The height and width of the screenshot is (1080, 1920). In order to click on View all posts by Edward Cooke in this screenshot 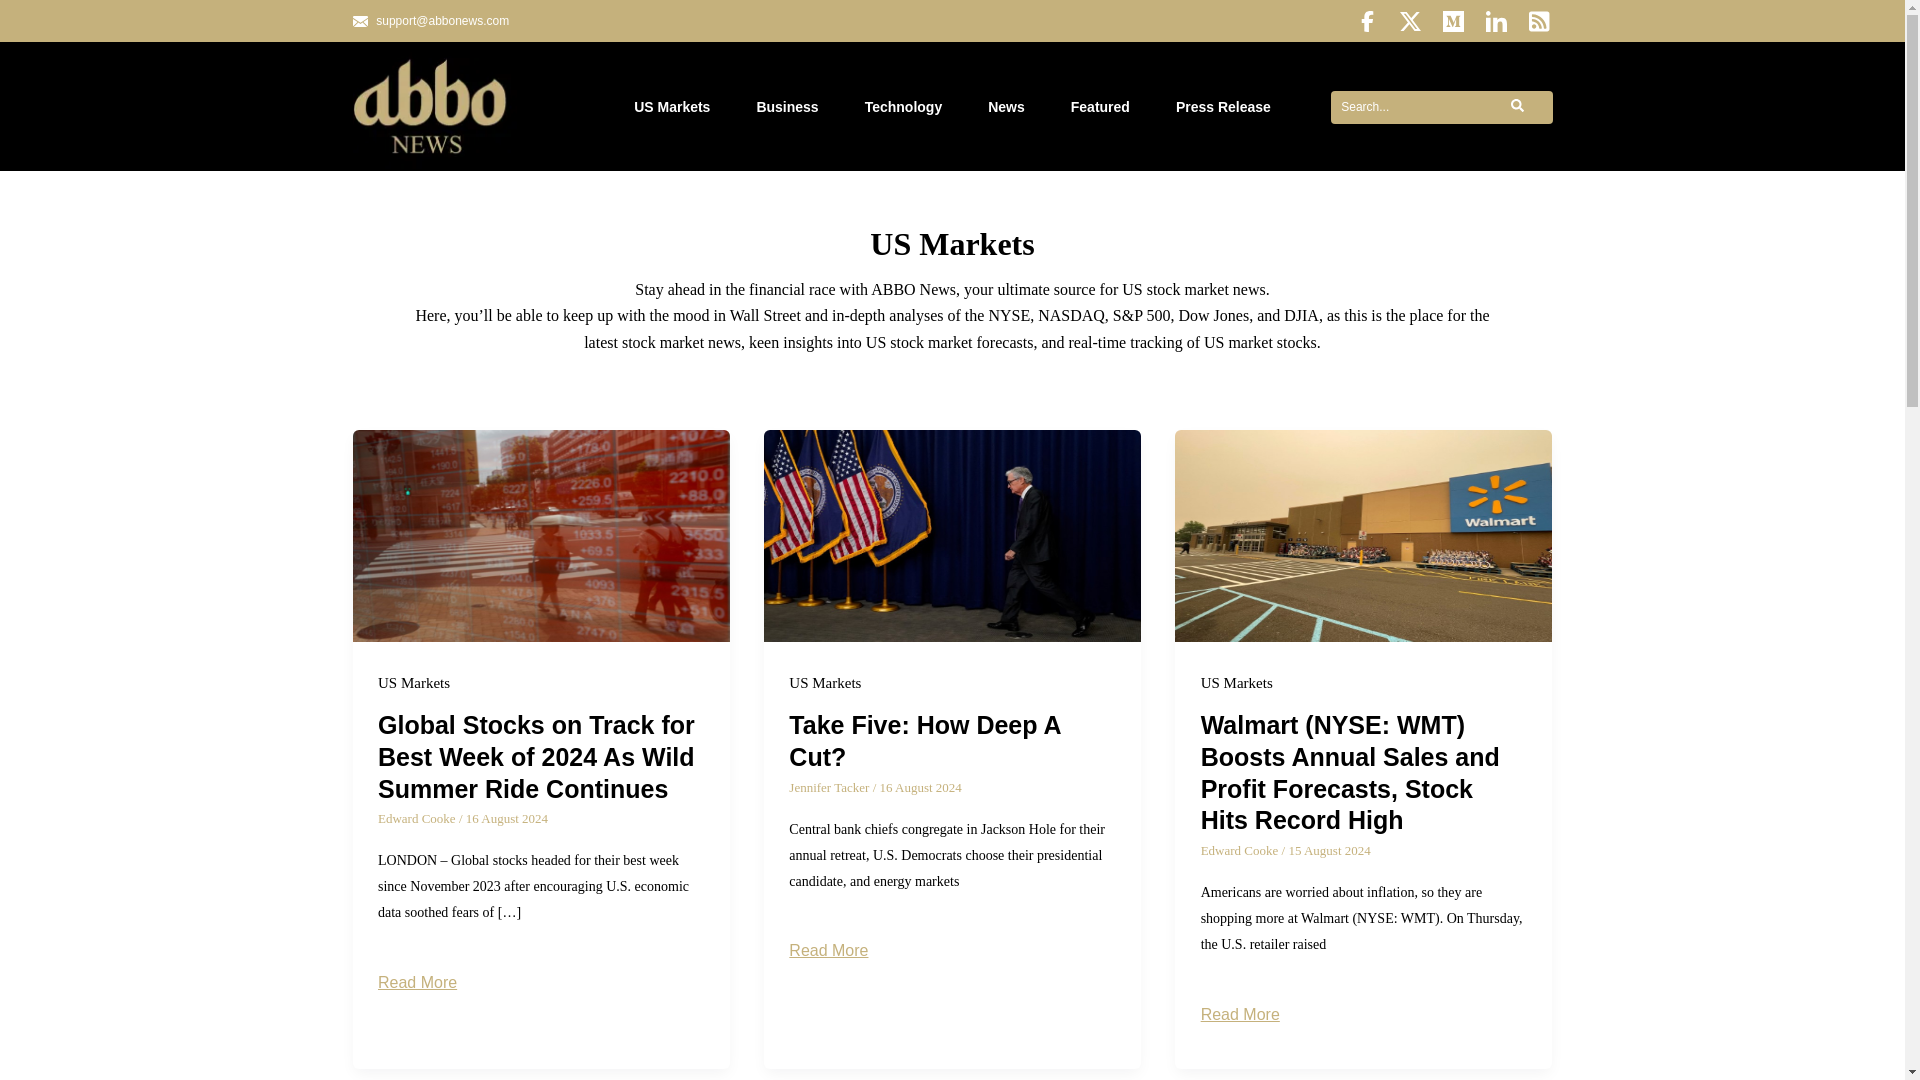, I will do `click(1242, 850)`.